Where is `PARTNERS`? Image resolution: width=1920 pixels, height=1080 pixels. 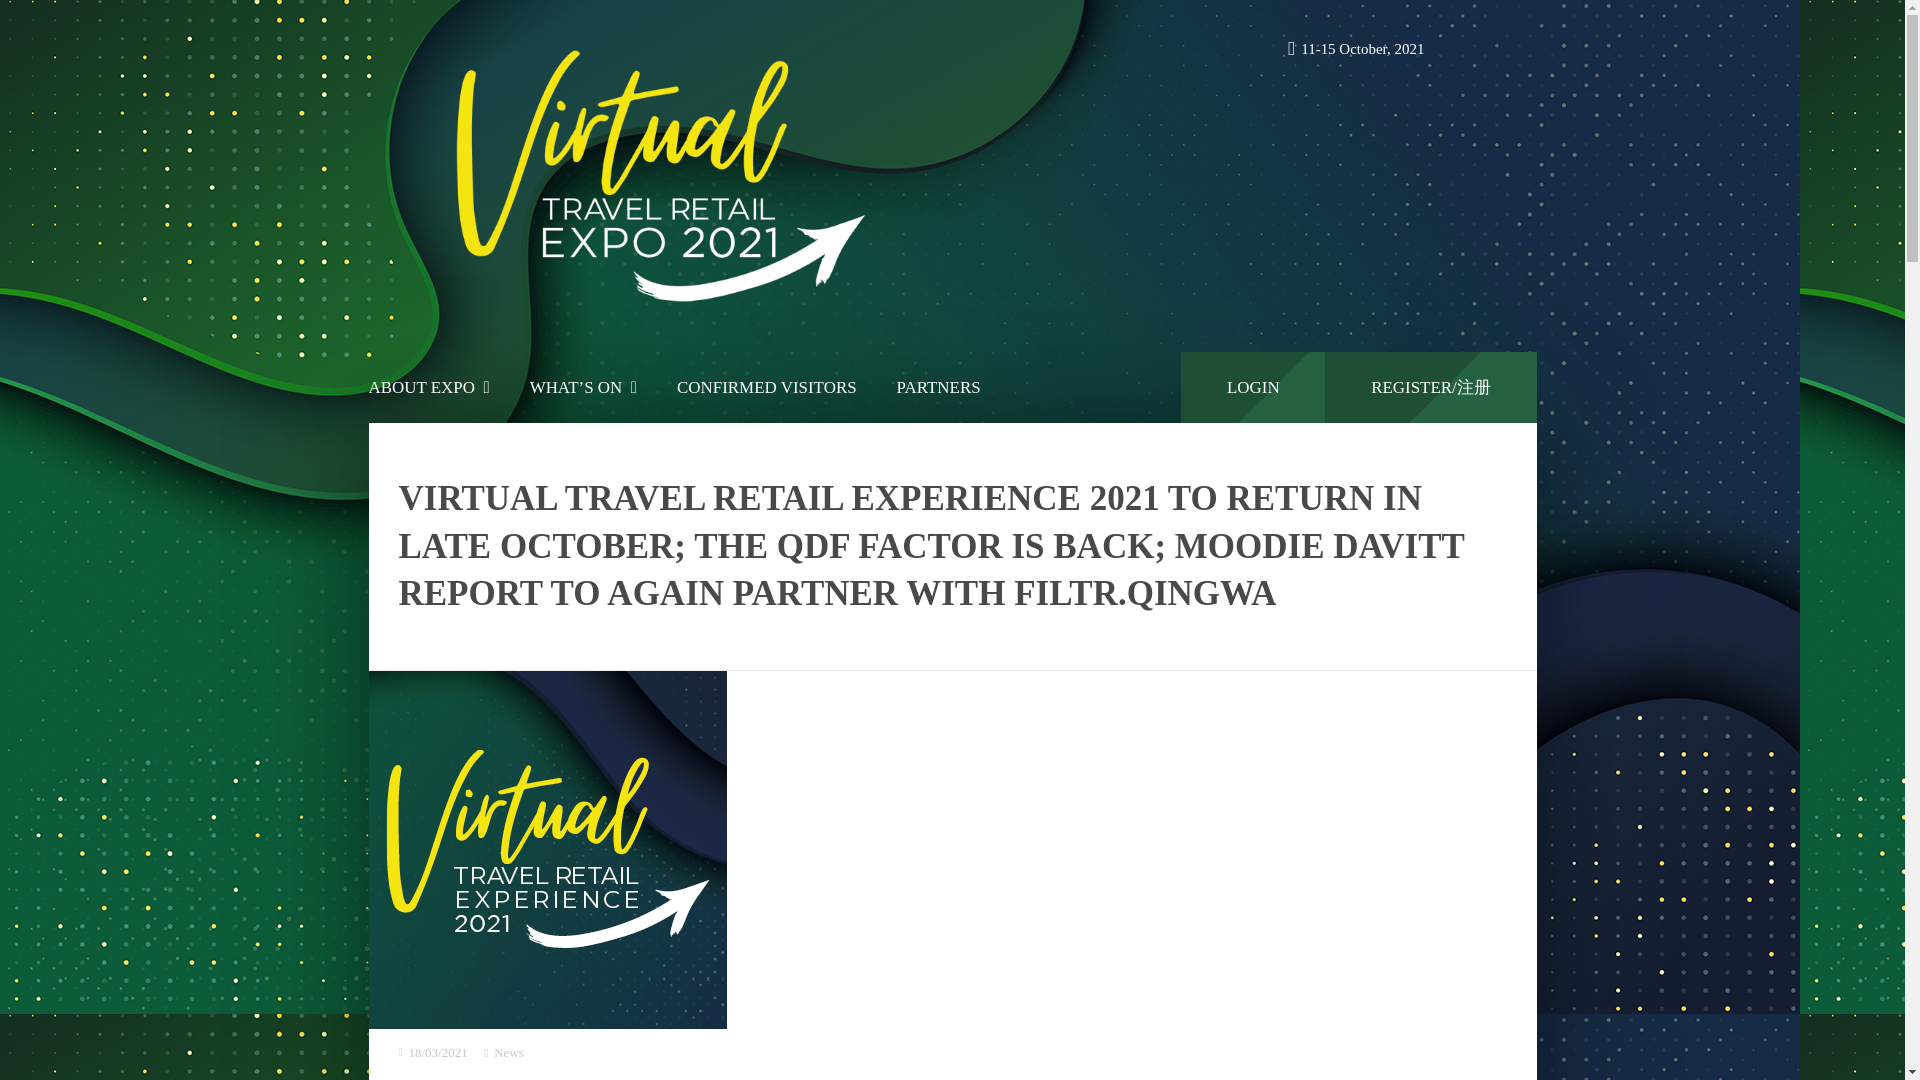
PARTNERS is located at coordinates (938, 388).